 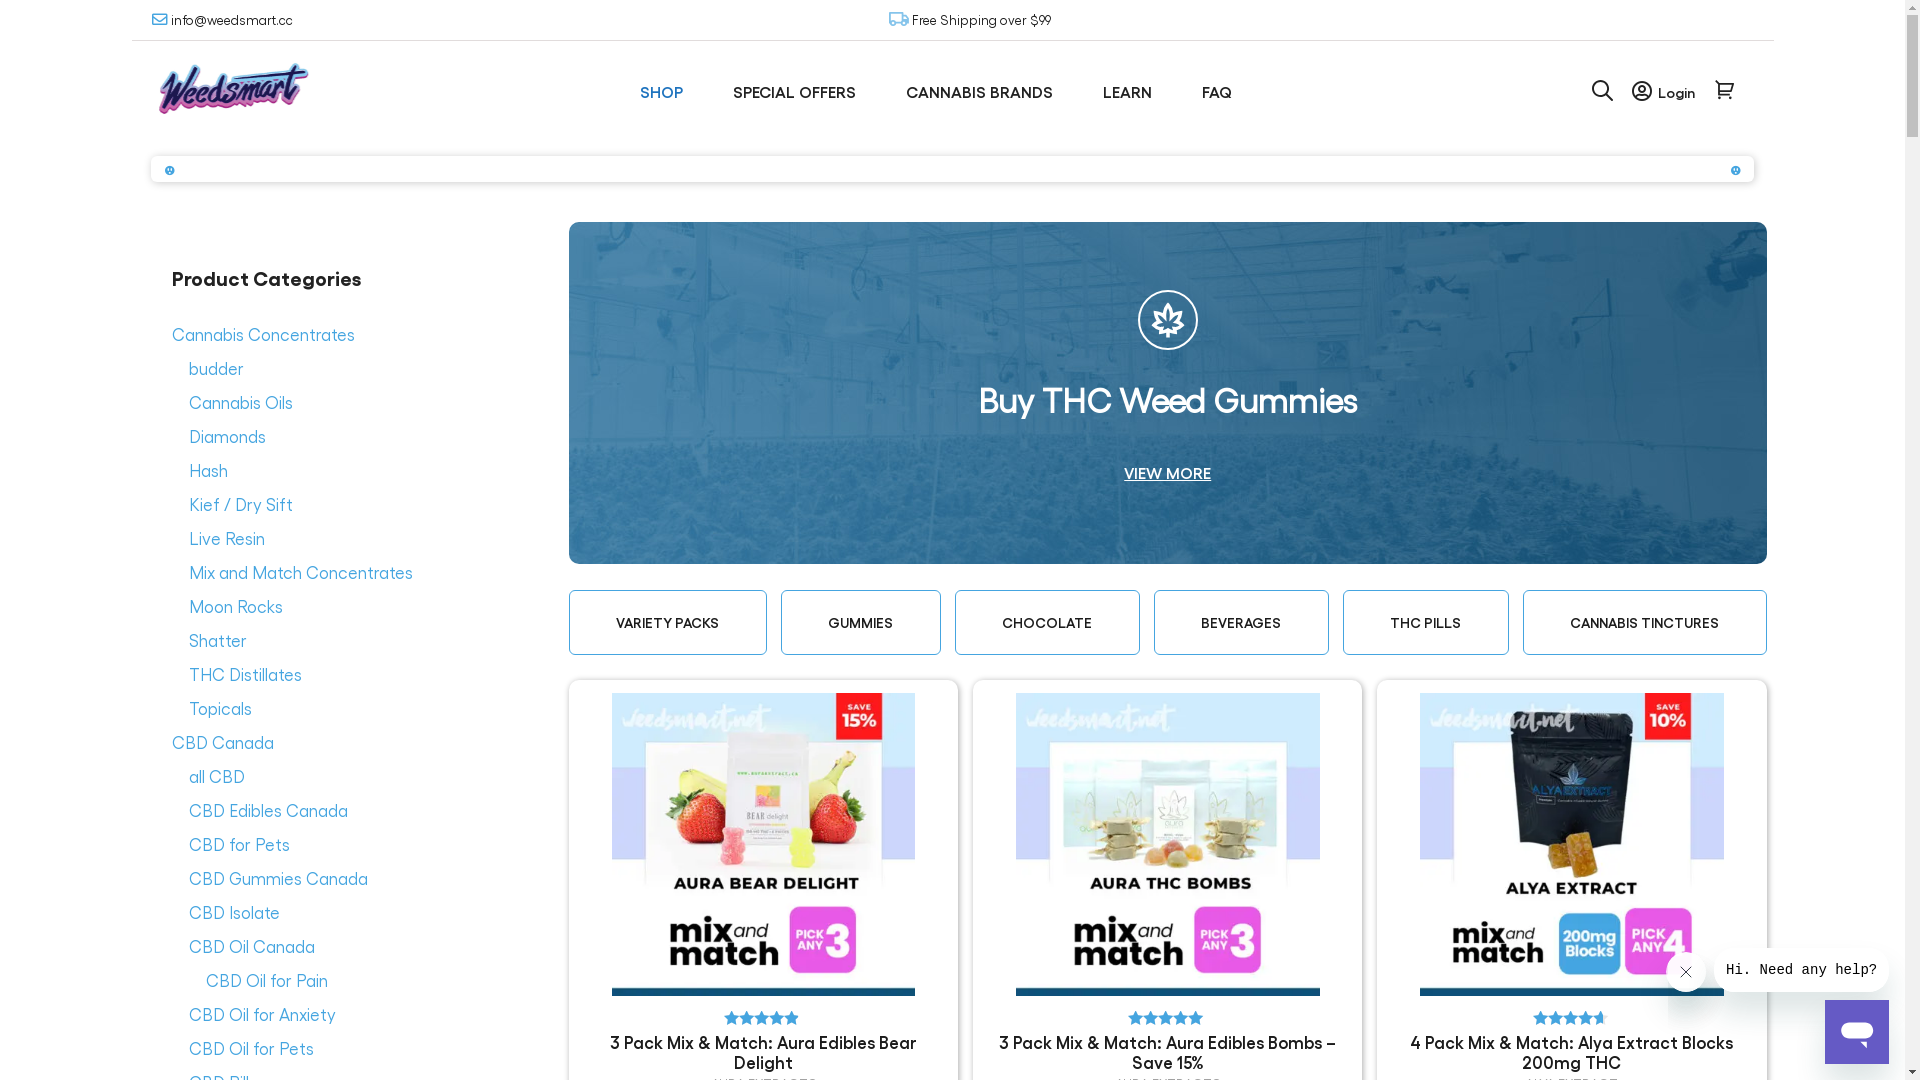 I want to click on Free Shipping over $99, so click(x=990, y=20).